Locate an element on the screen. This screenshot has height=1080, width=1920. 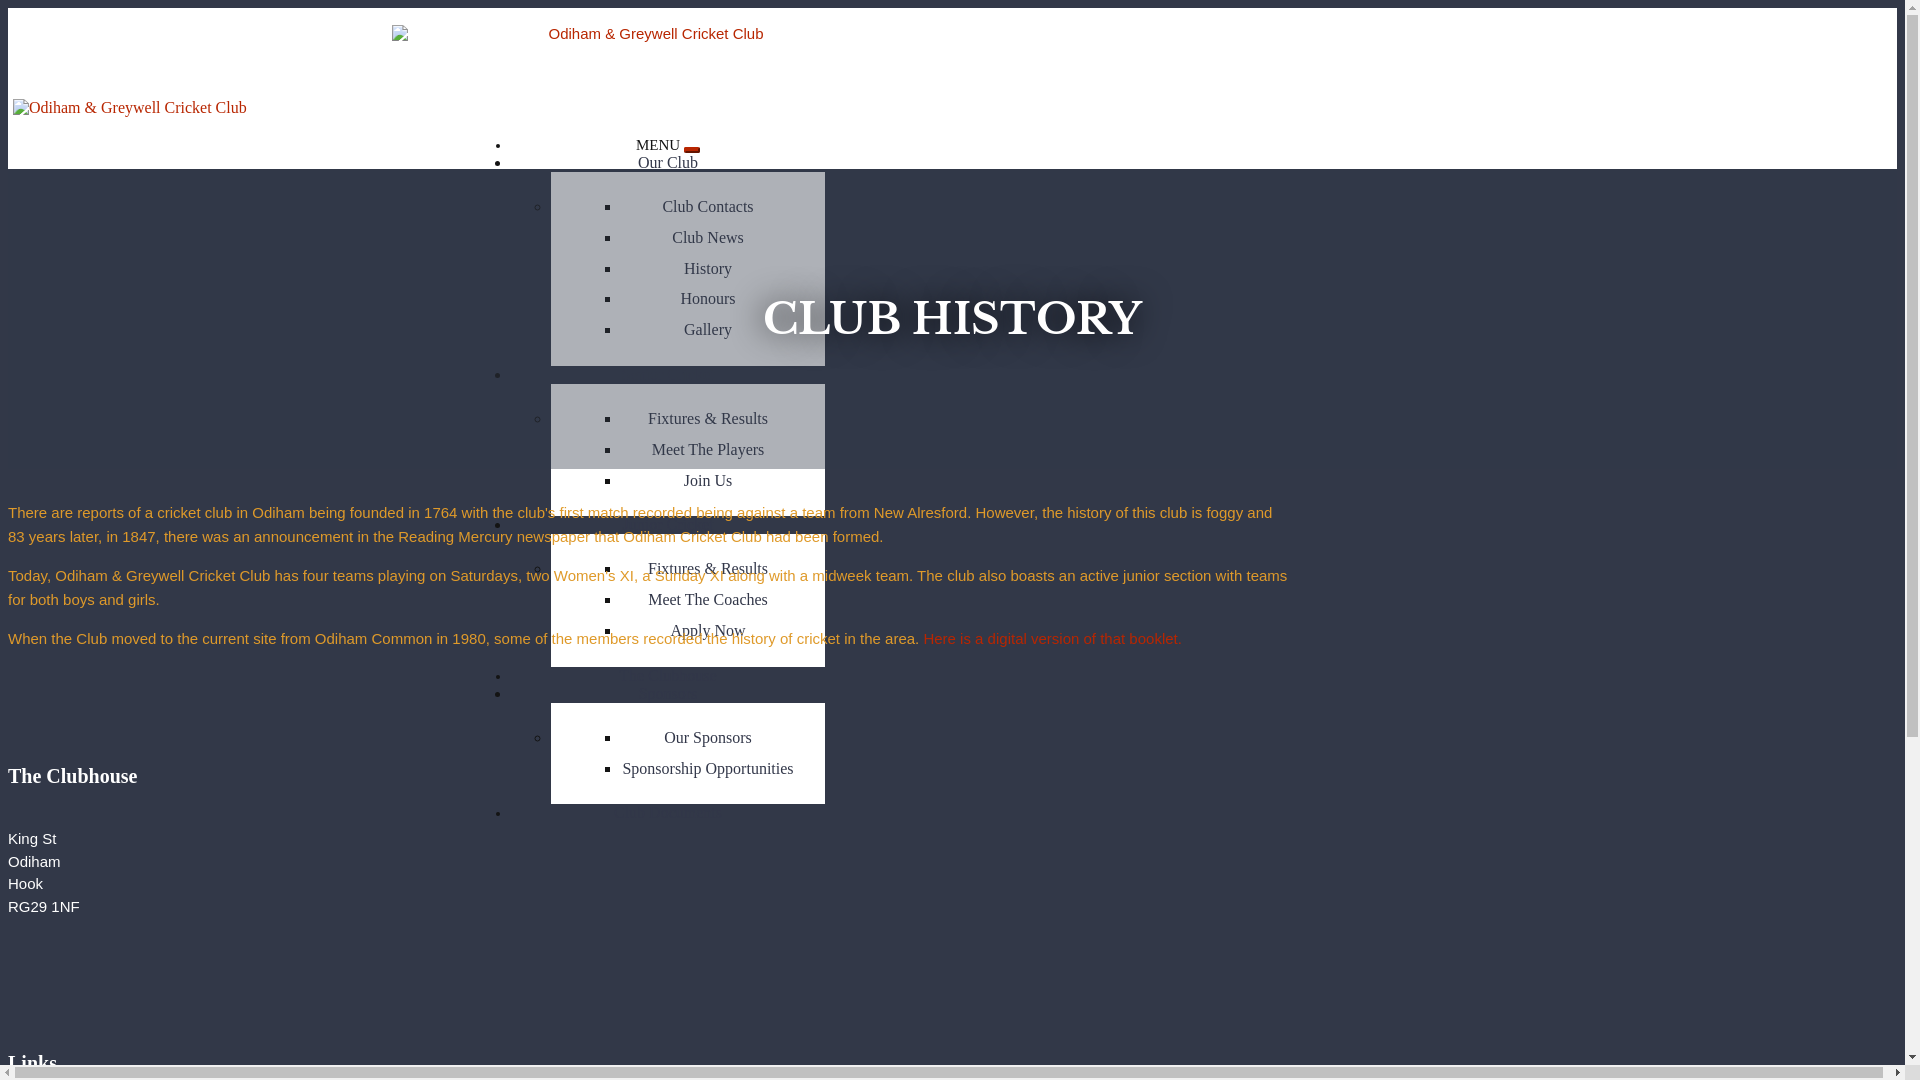
Fixtures & Results is located at coordinates (708, 420).